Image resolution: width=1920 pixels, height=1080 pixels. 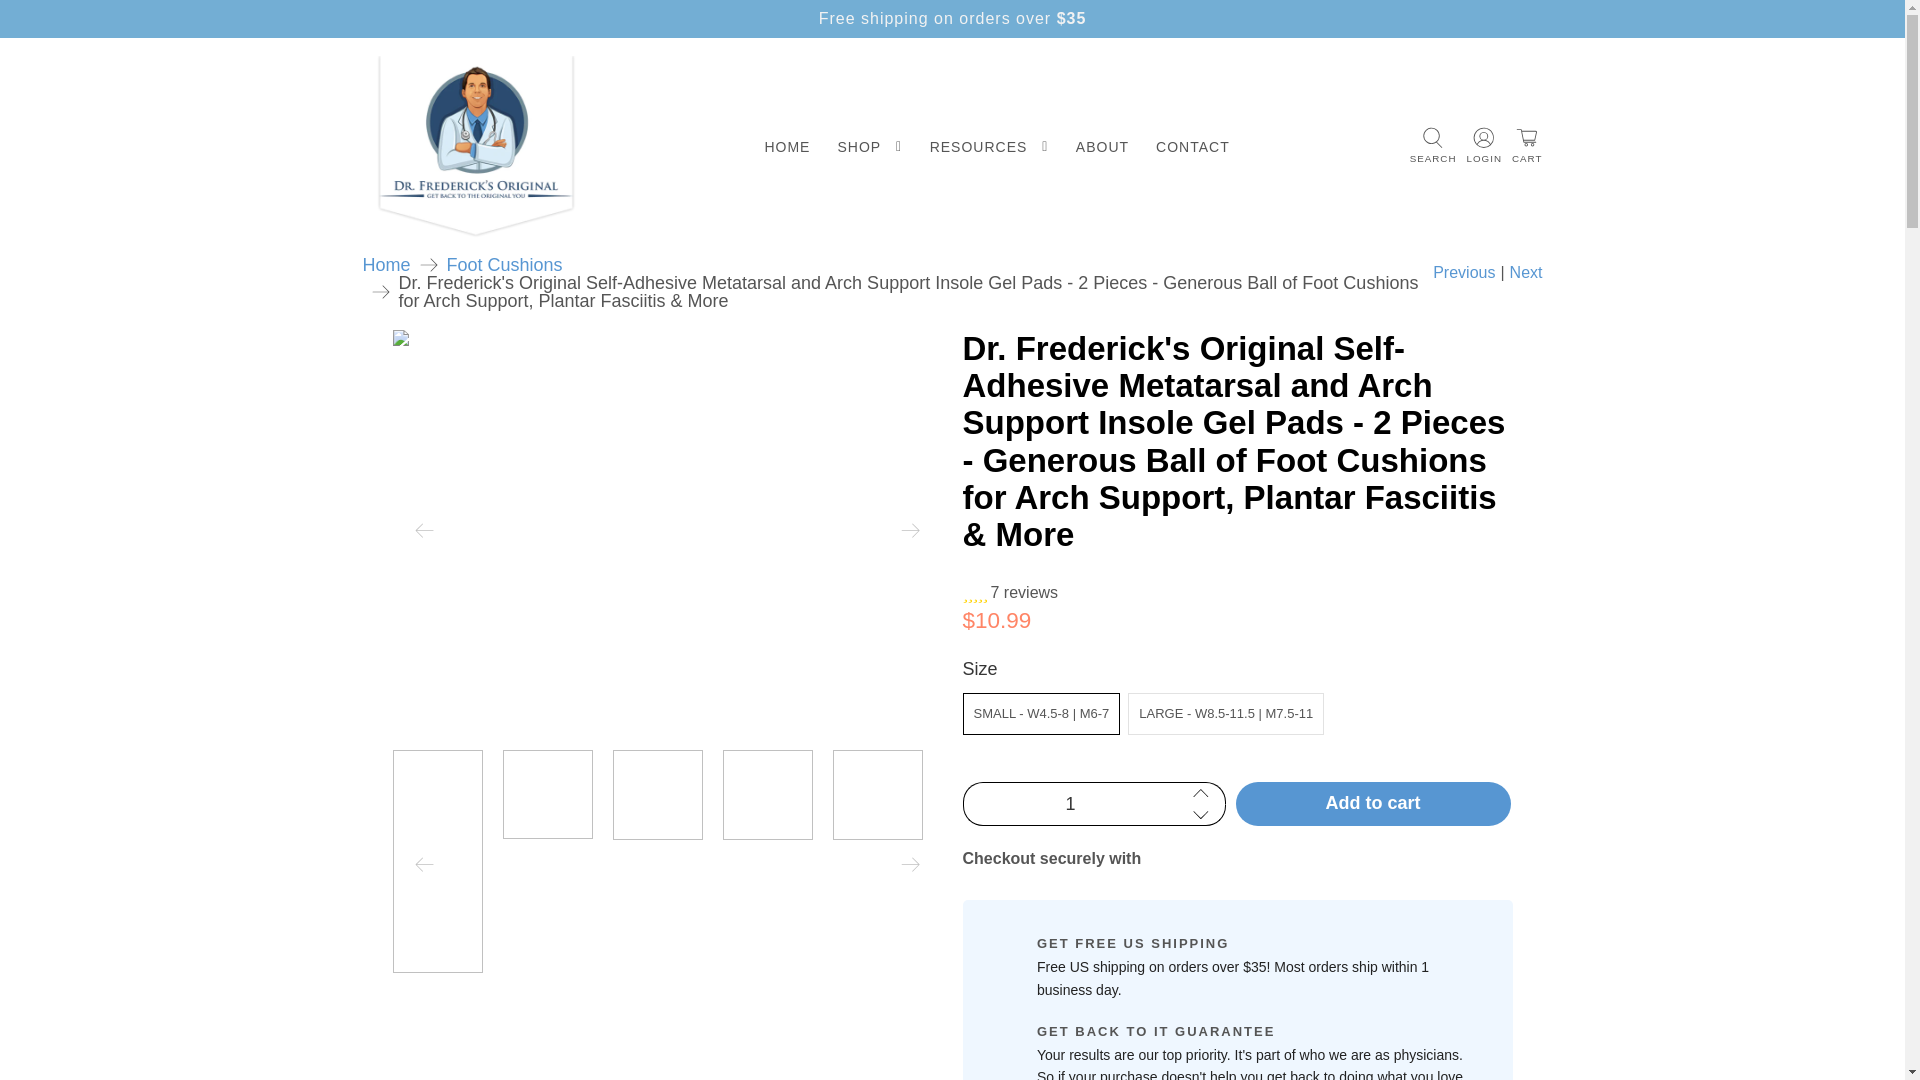 What do you see at coordinates (786, 147) in the screenshot?
I see `HOME` at bounding box center [786, 147].